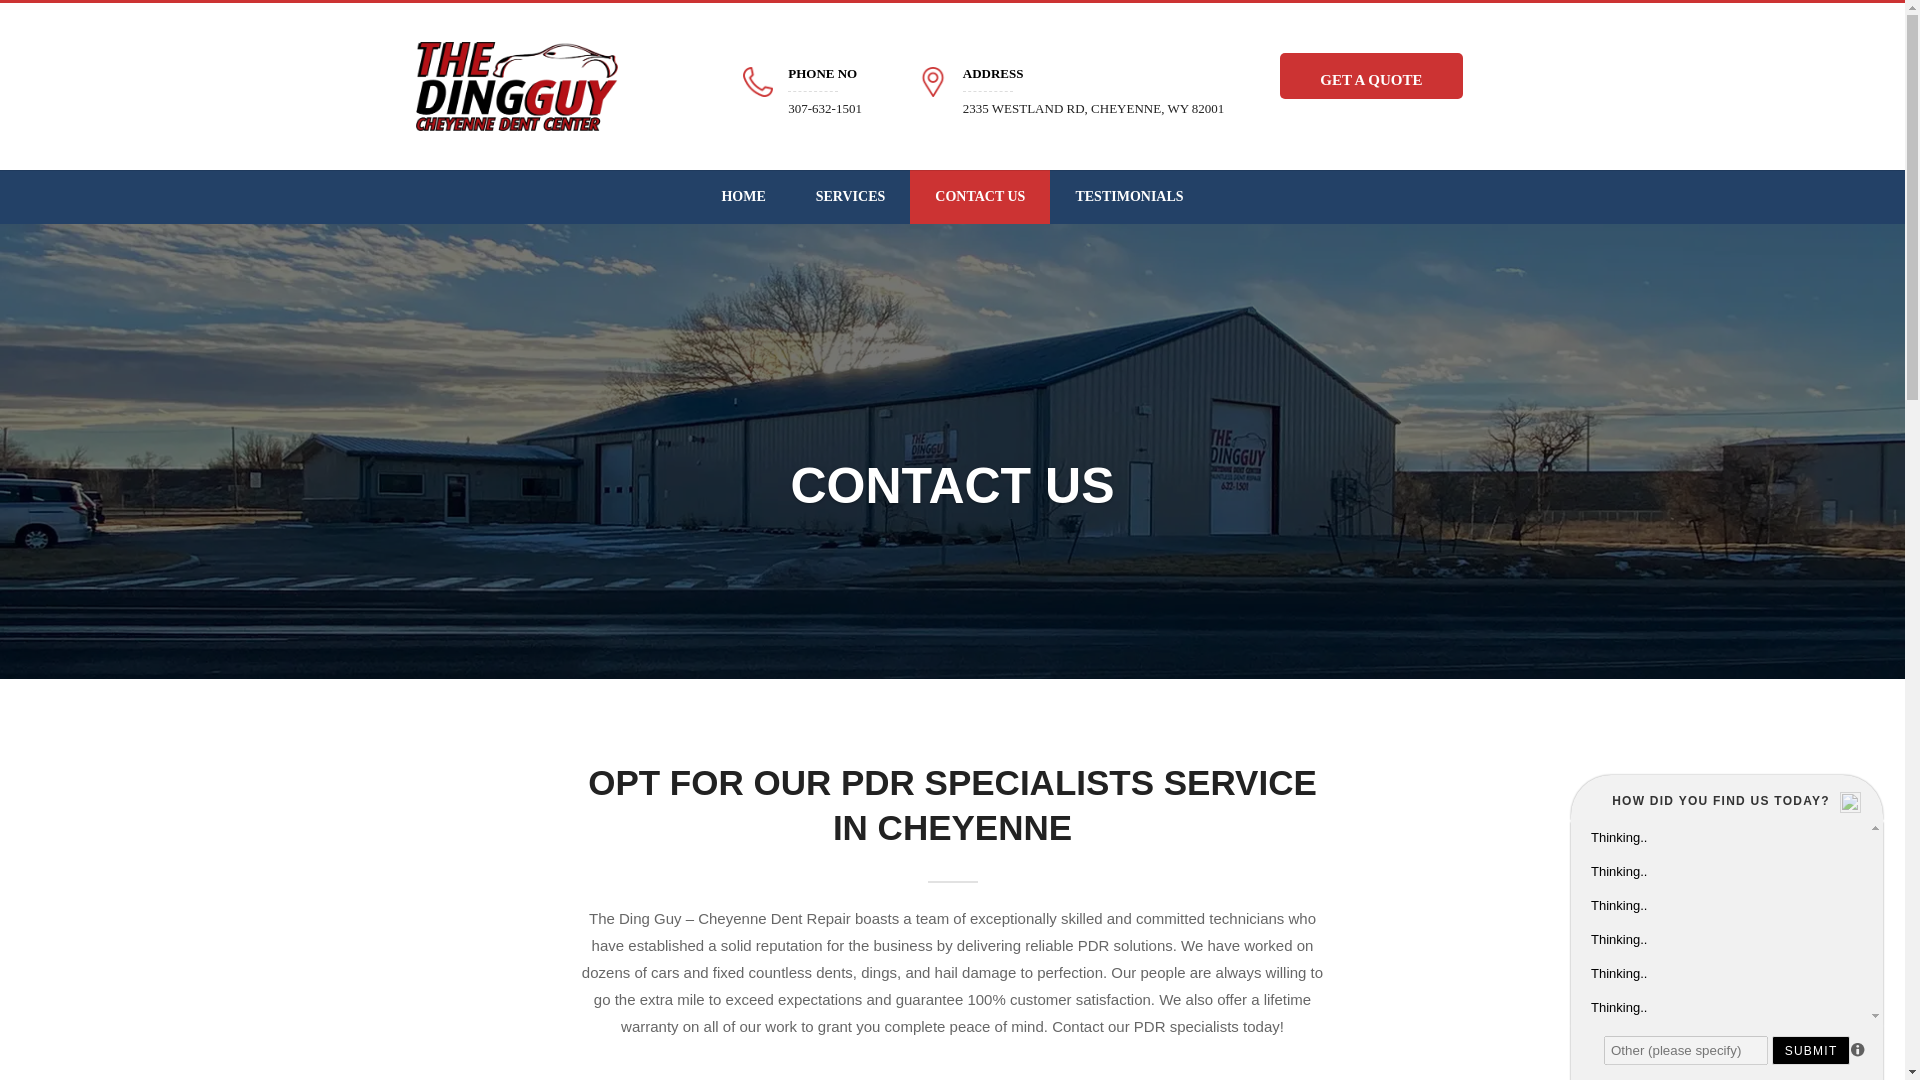  Describe the element at coordinates (850, 197) in the screenshot. I see `SERVICES` at that location.